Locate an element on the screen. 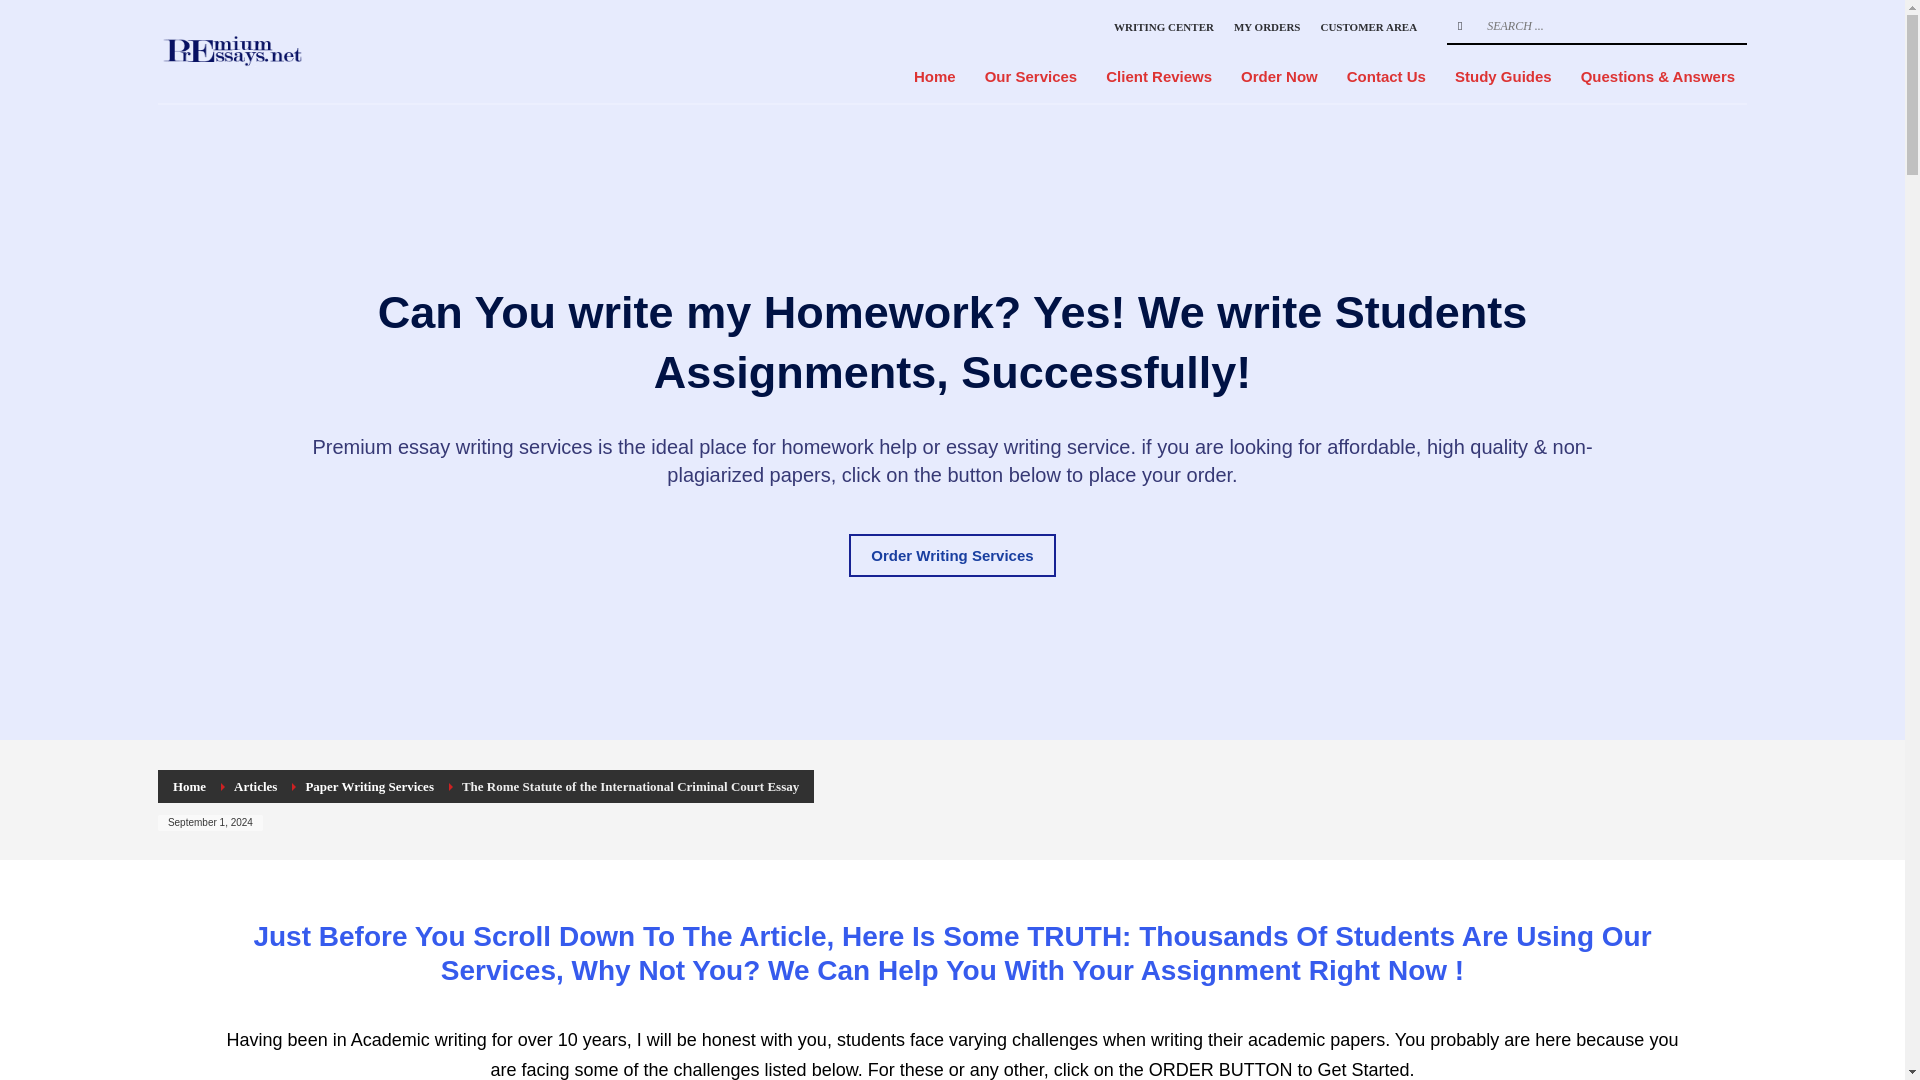  Our Services is located at coordinates (1032, 76).